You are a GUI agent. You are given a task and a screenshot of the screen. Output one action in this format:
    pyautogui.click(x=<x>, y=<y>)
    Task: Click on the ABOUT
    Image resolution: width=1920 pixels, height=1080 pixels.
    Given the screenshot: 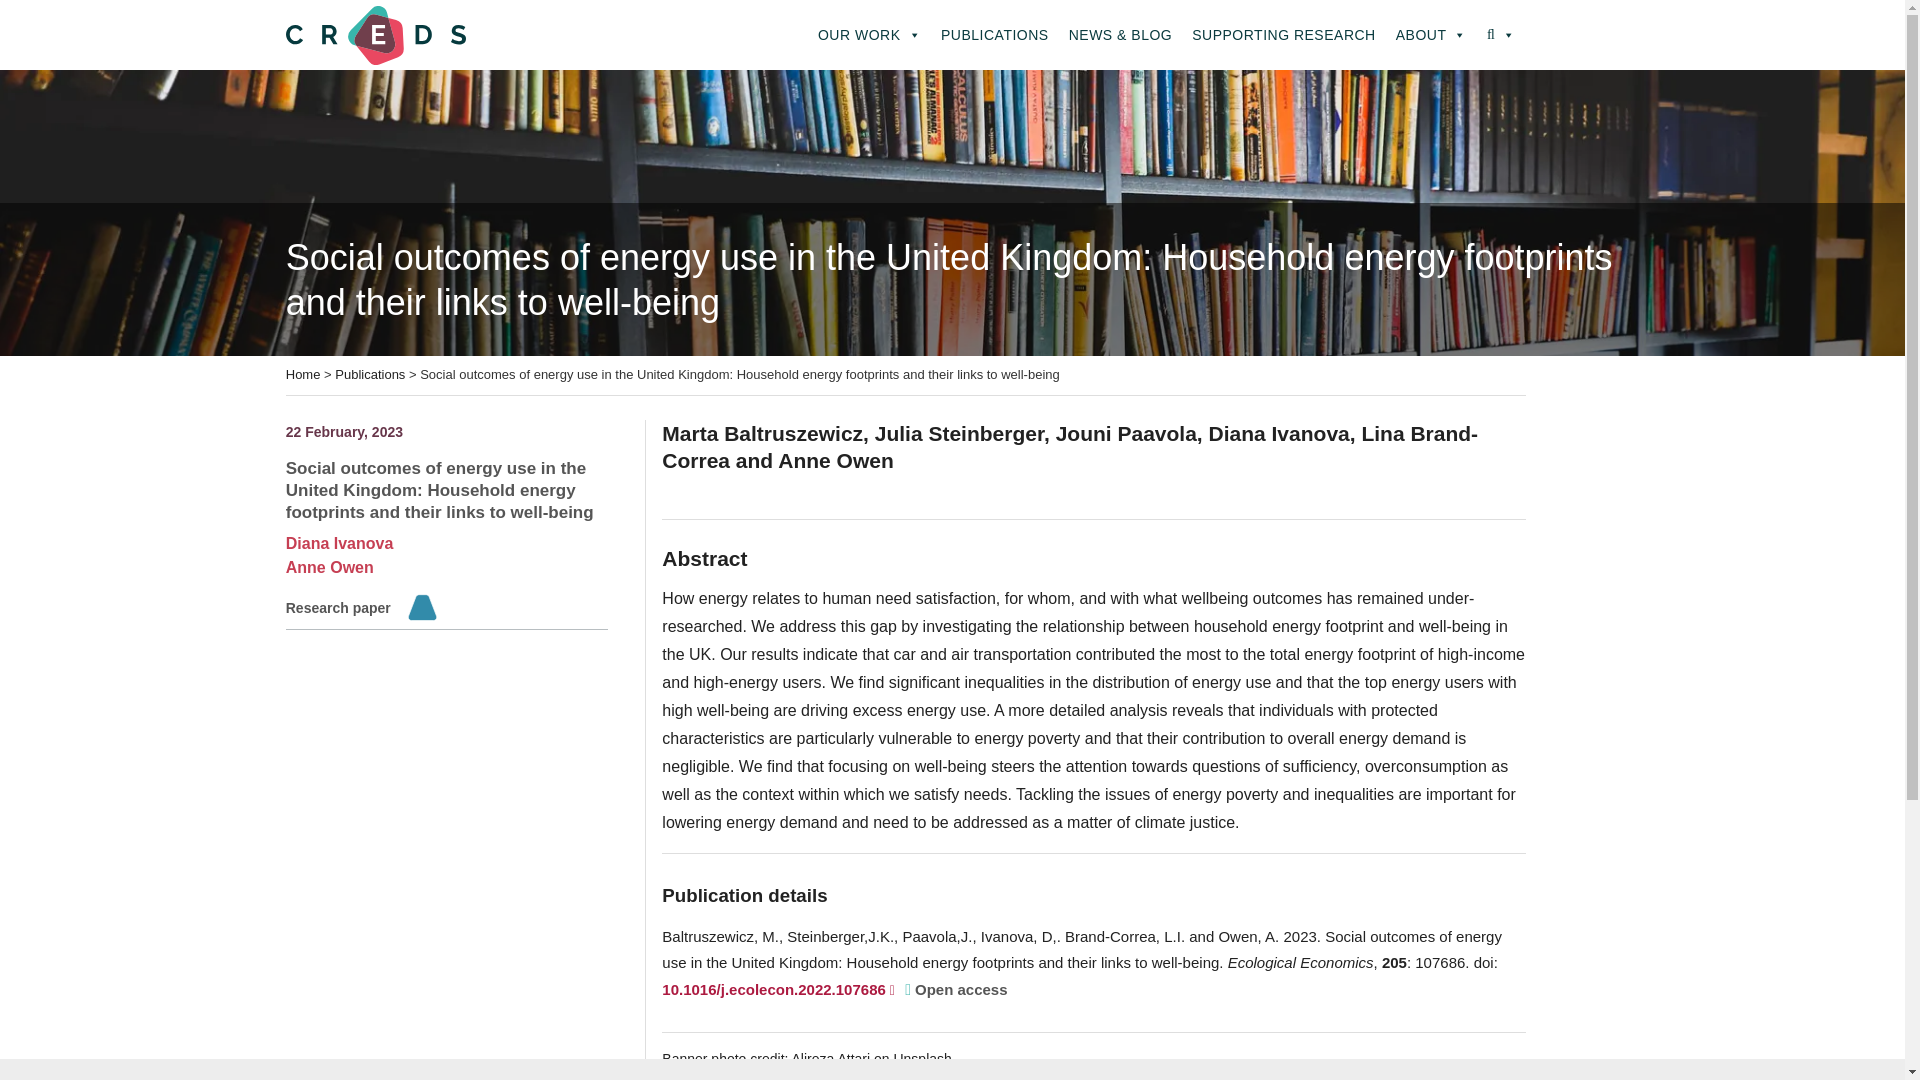 What is the action you would take?
    pyautogui.click(x=1431, y=35)
    